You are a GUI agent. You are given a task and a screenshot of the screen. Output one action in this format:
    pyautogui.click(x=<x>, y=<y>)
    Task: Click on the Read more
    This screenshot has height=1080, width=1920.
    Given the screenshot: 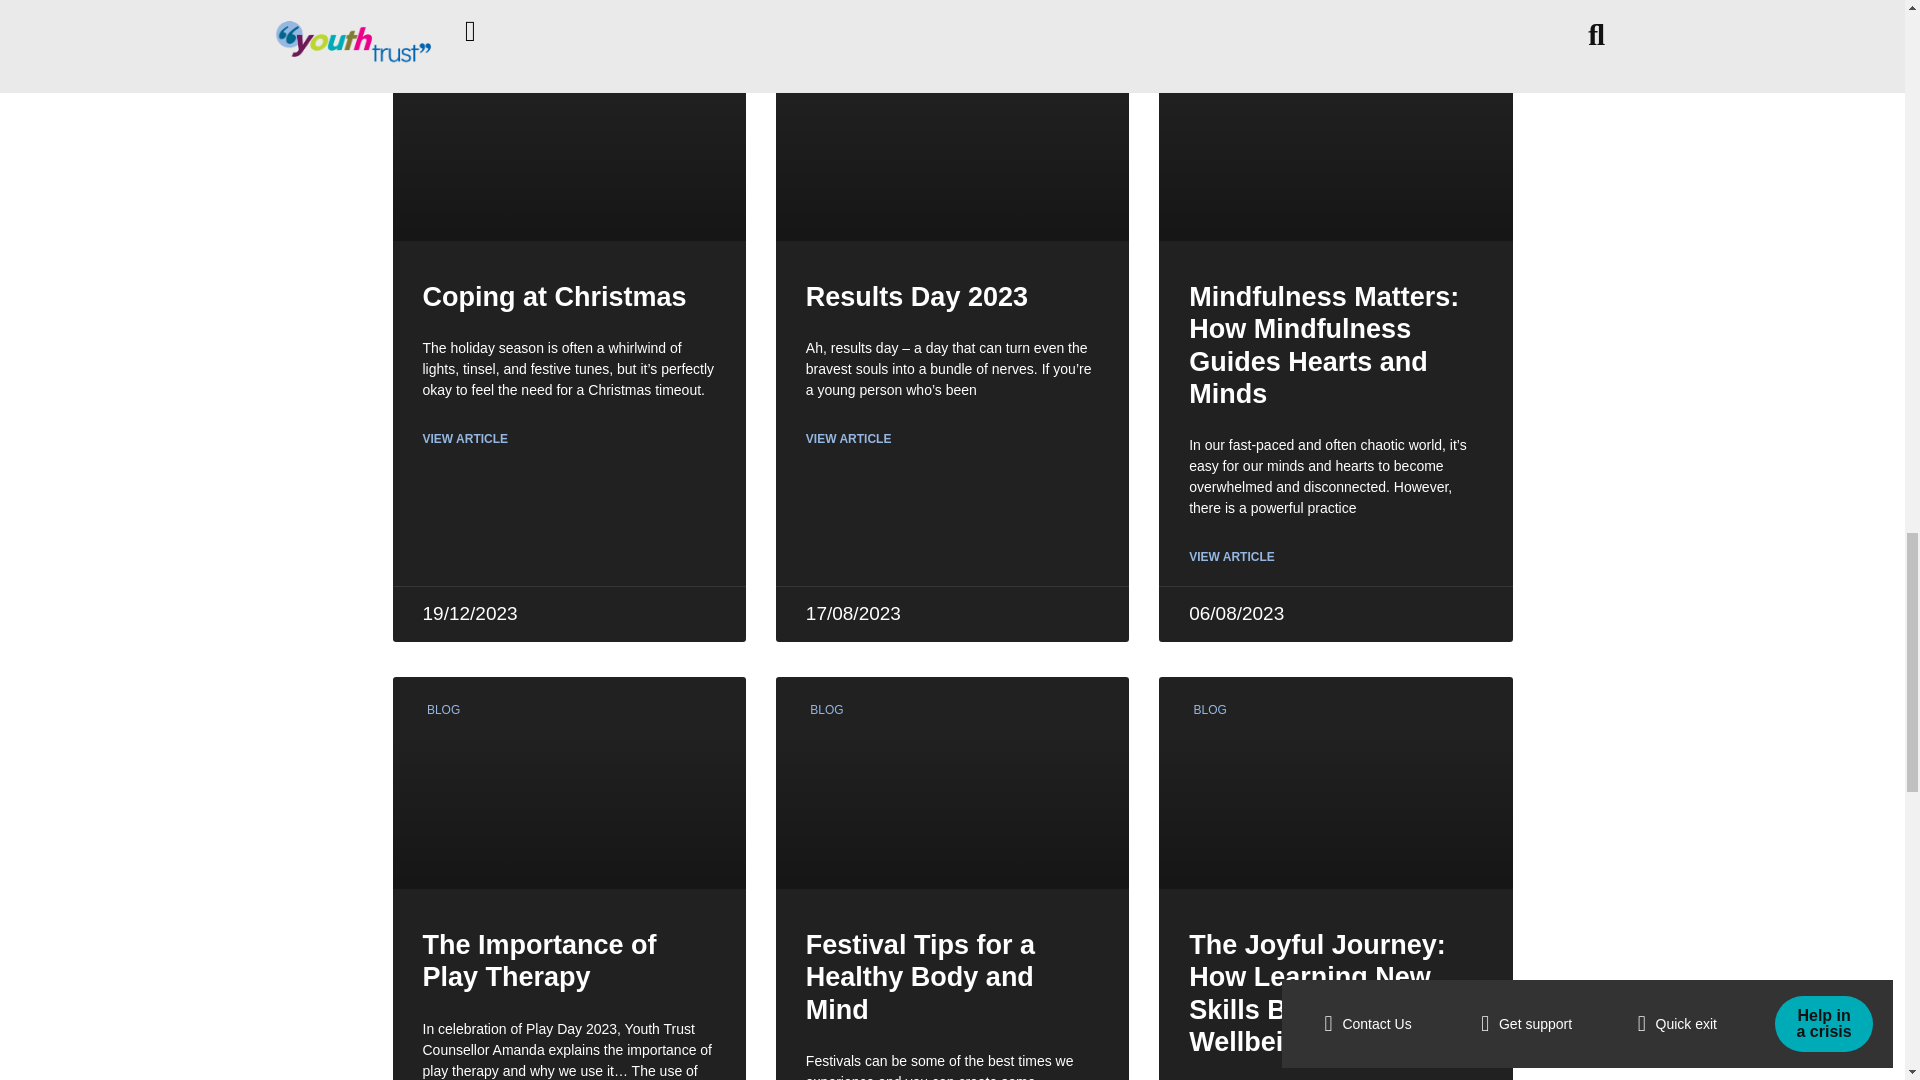 What is the action you would take?
    pyautogui.click(x=952, y=782)
    